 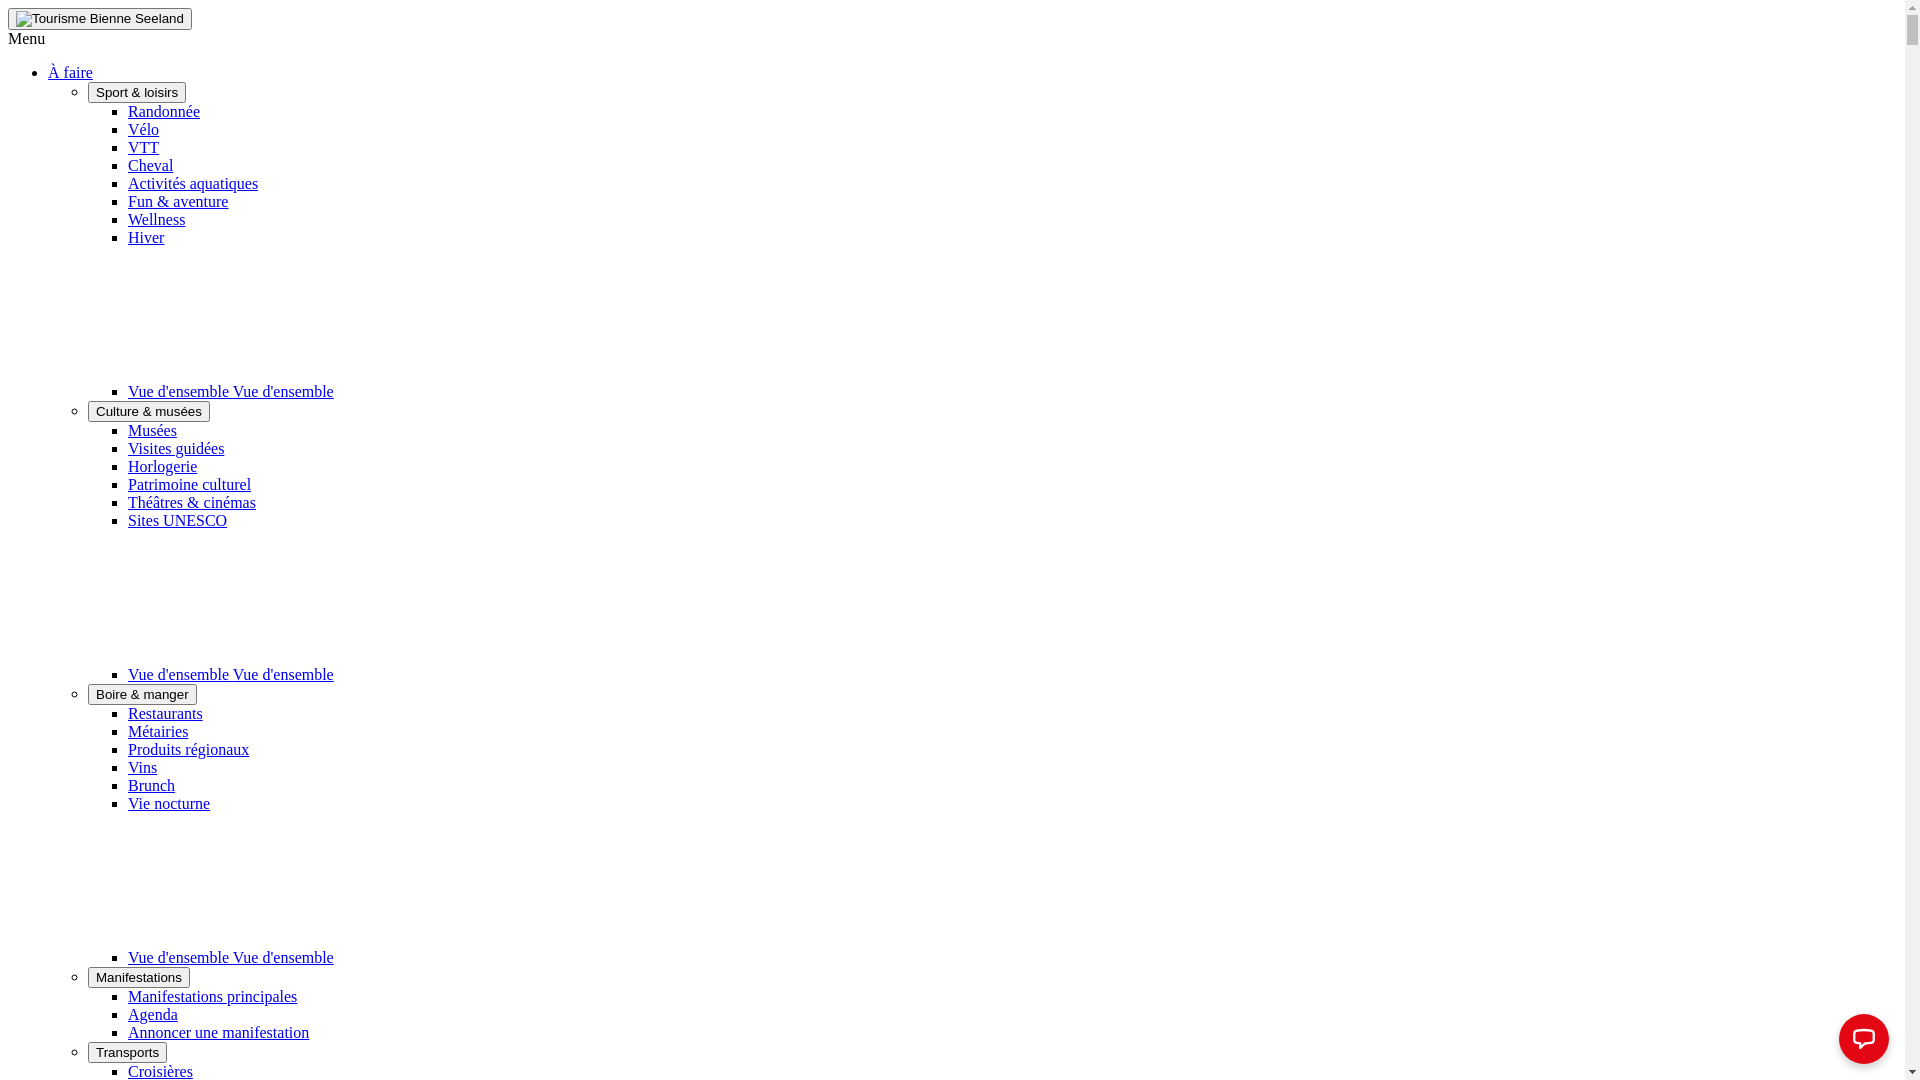 What do you see at coordinates (142, 694) in the screenshot?
I see `Boire & manger` at bounding box center [142, 694].